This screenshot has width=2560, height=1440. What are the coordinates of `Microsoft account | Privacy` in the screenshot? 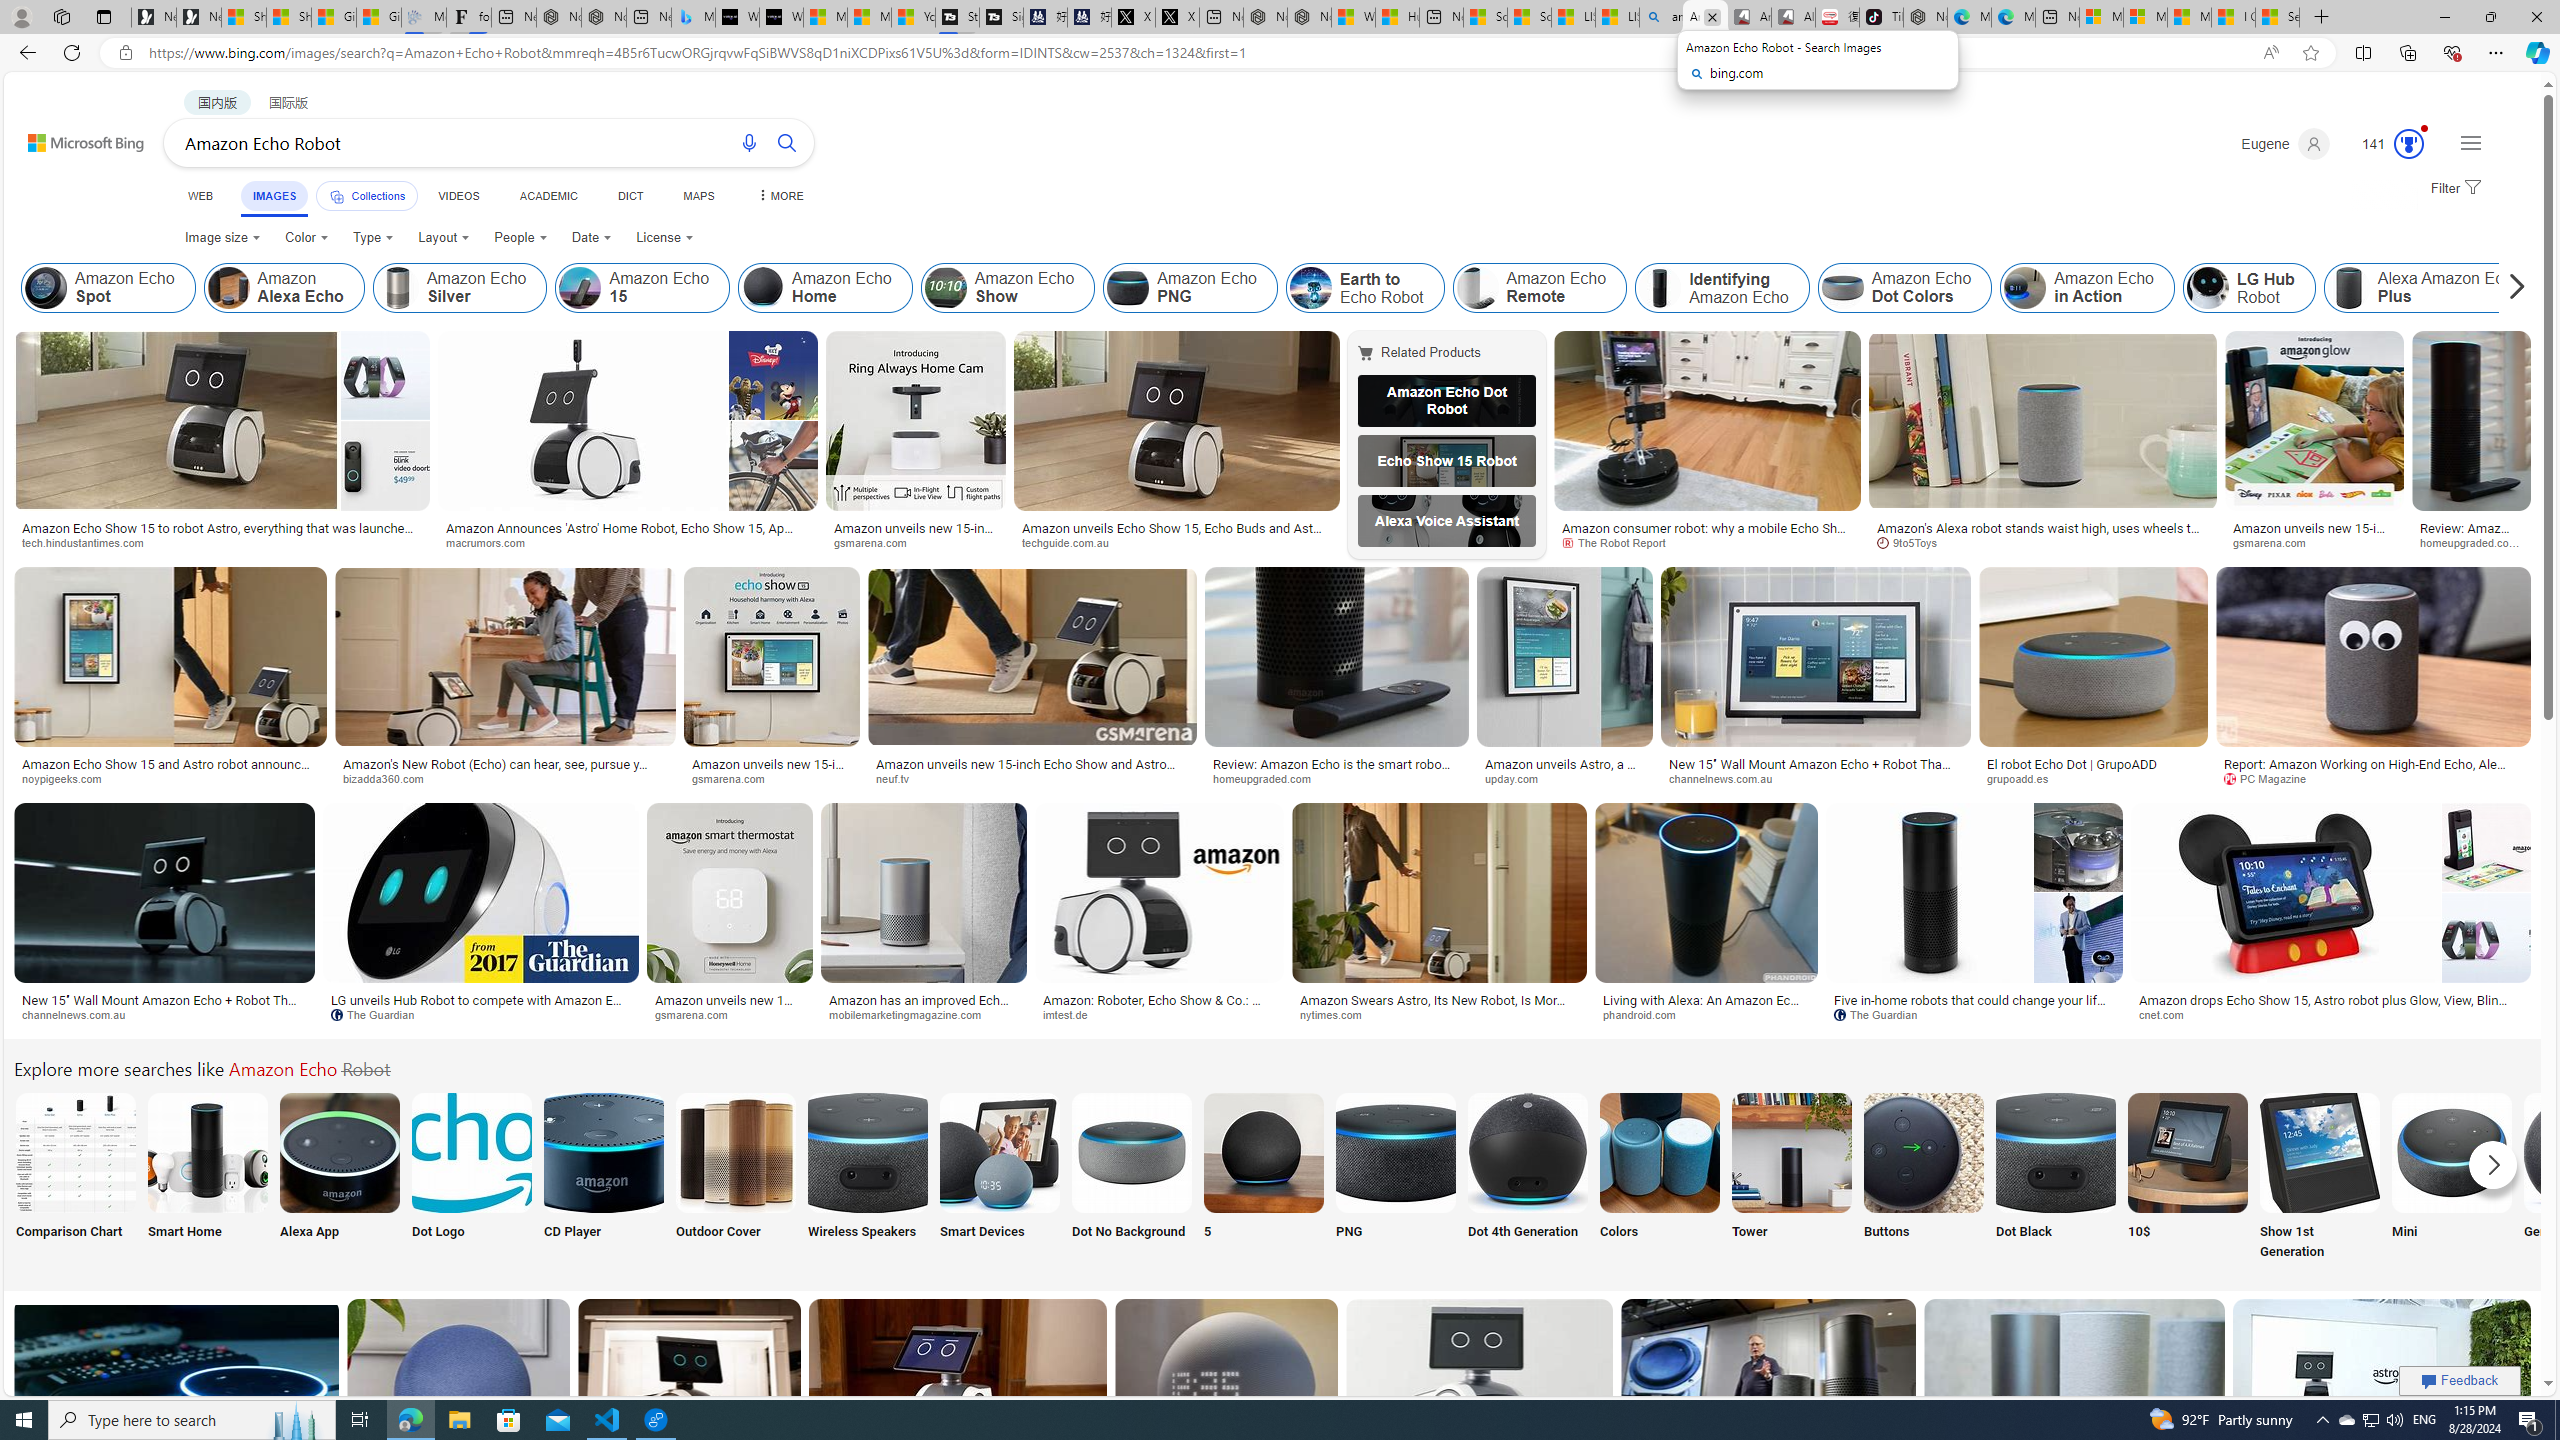 It's located at (2145, 17).